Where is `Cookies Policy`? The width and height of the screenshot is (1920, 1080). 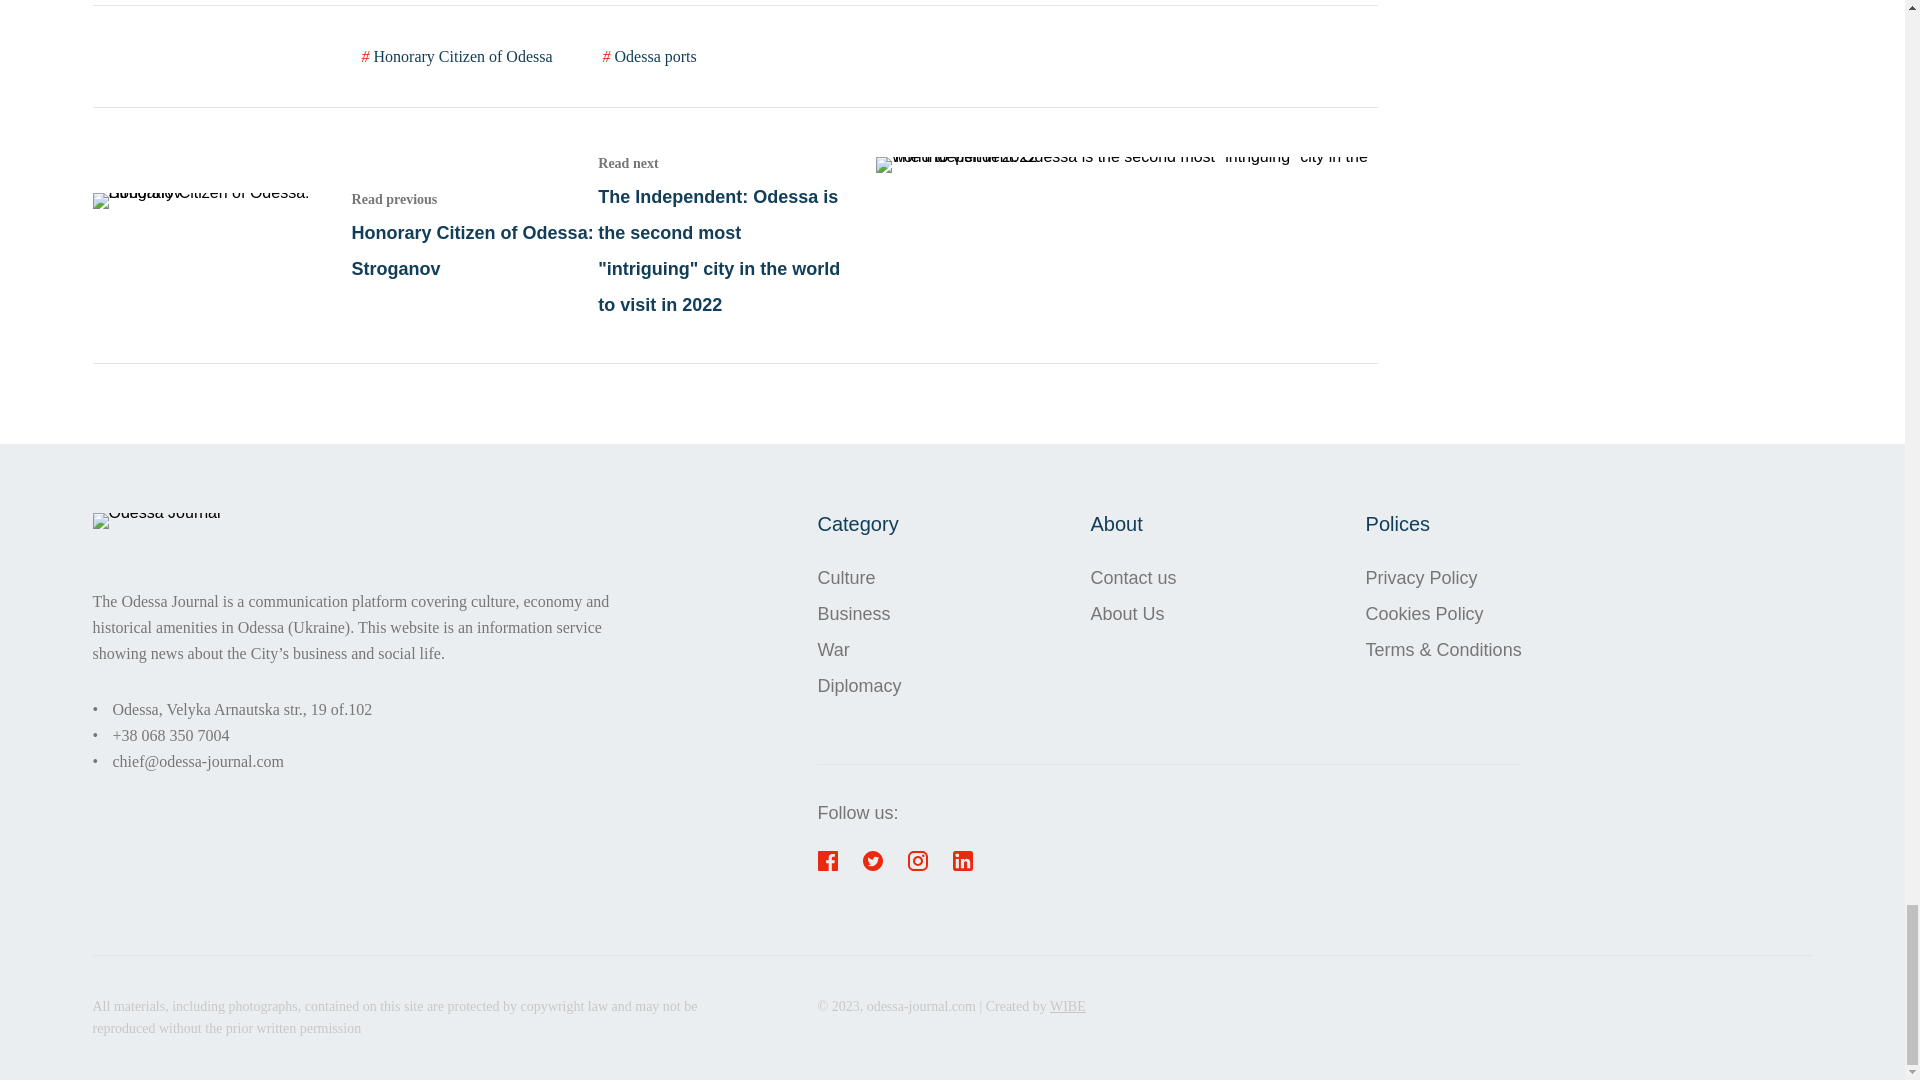 Cookies Policy is located at coordinates (860, 614).